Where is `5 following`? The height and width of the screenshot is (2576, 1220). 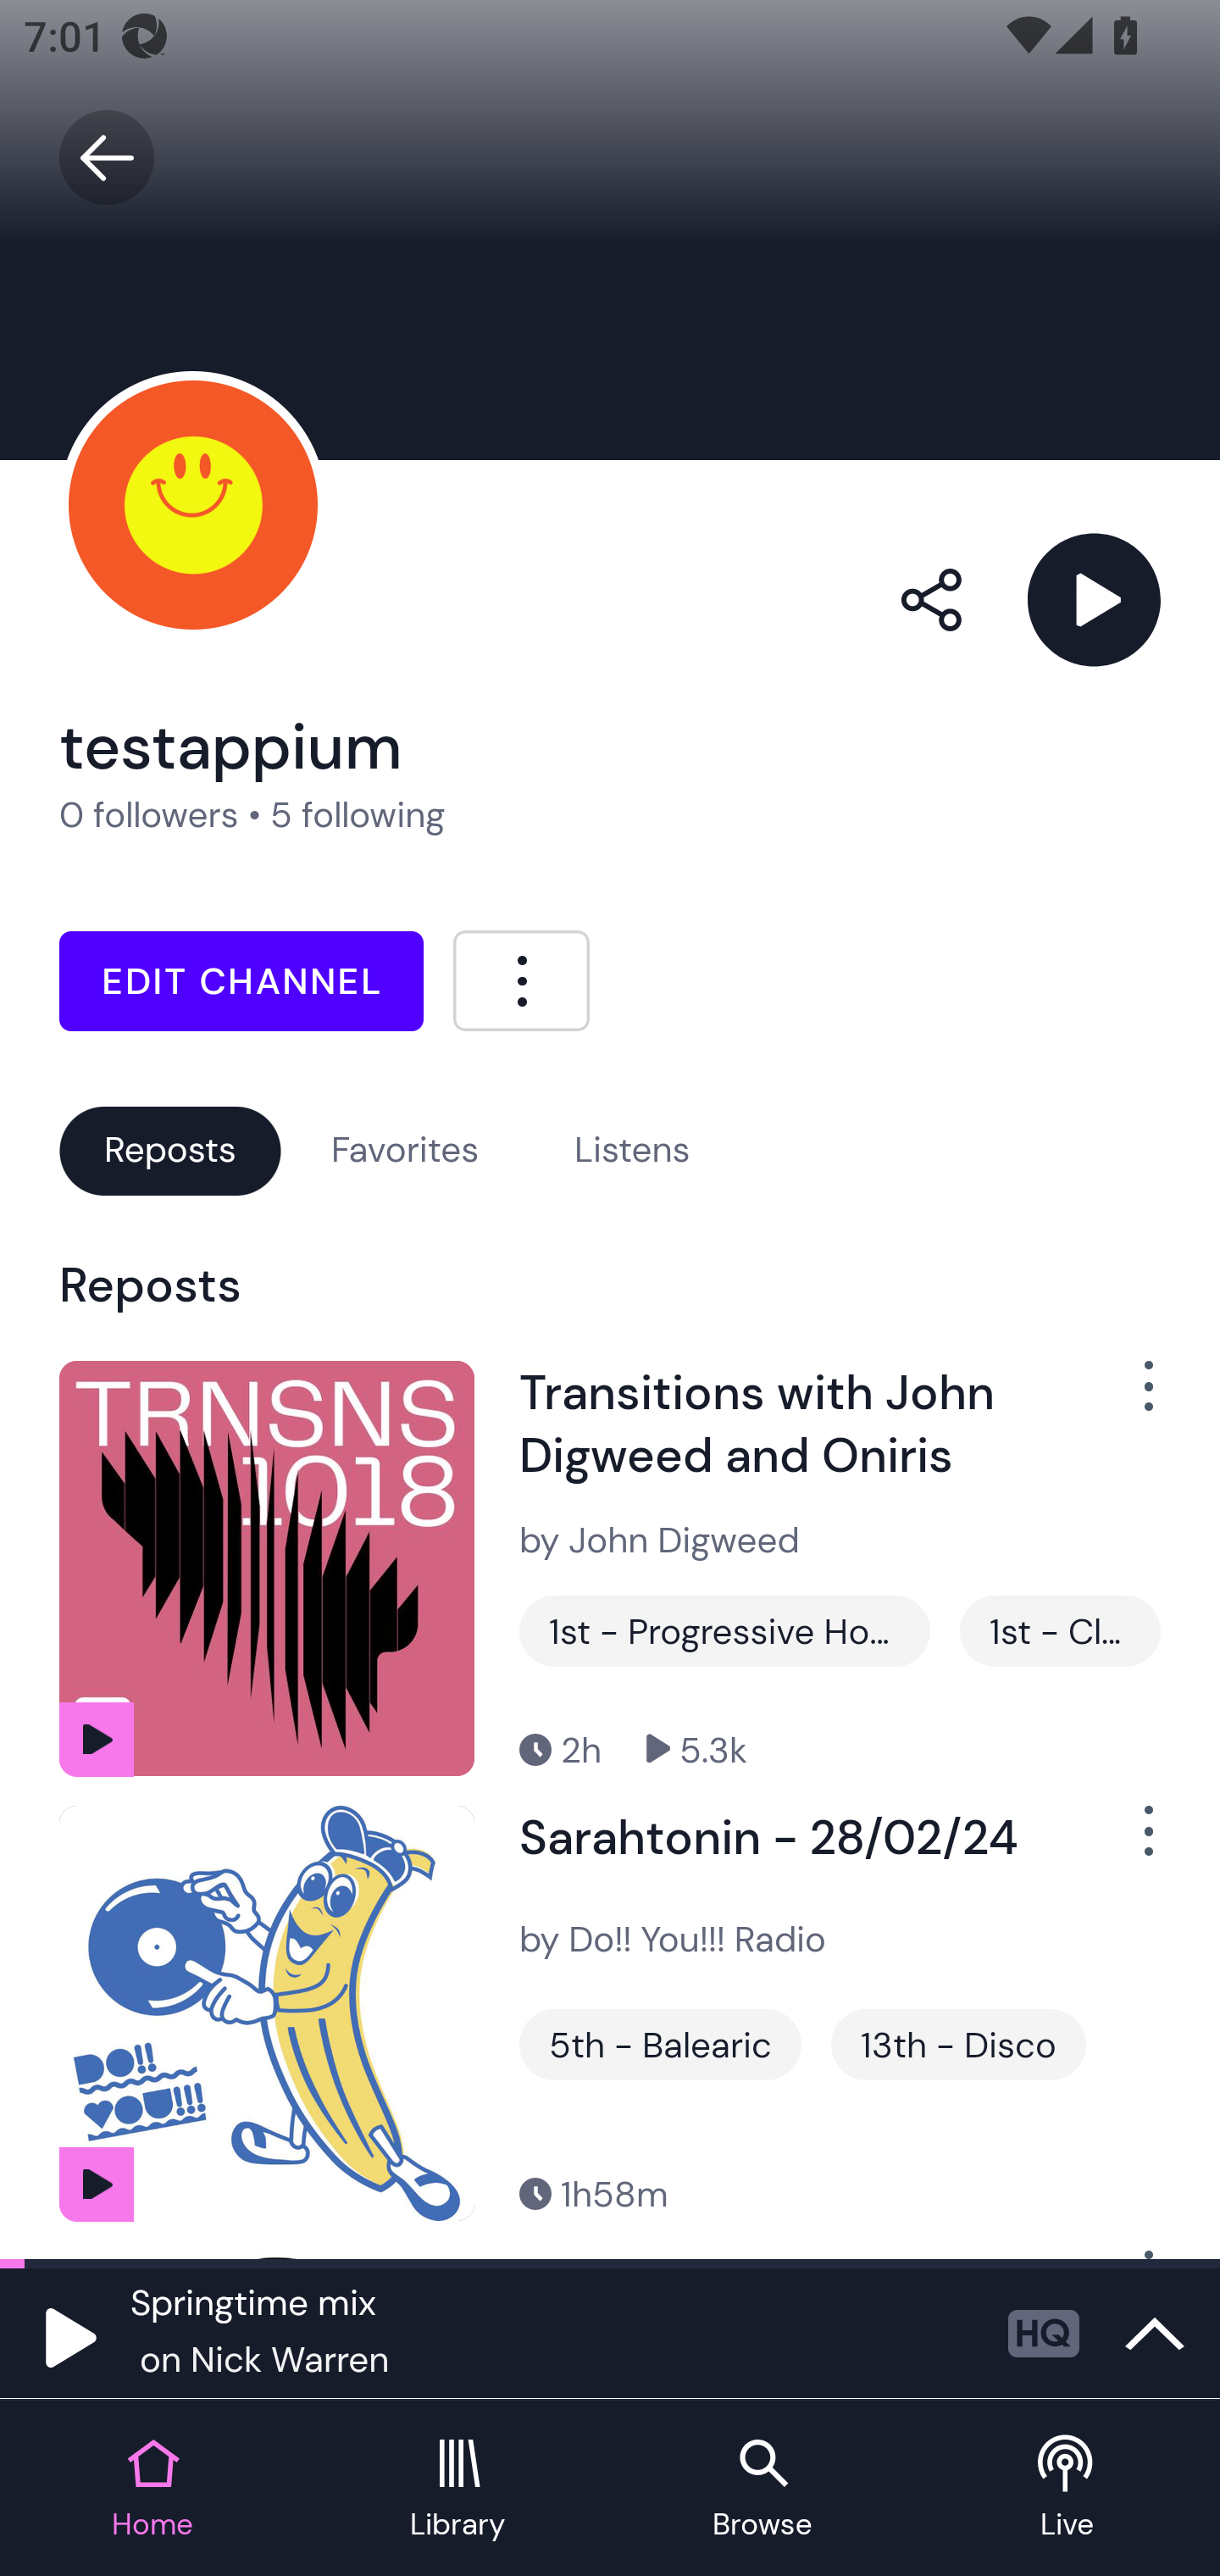
5 following is located at coordinates (358, 815).